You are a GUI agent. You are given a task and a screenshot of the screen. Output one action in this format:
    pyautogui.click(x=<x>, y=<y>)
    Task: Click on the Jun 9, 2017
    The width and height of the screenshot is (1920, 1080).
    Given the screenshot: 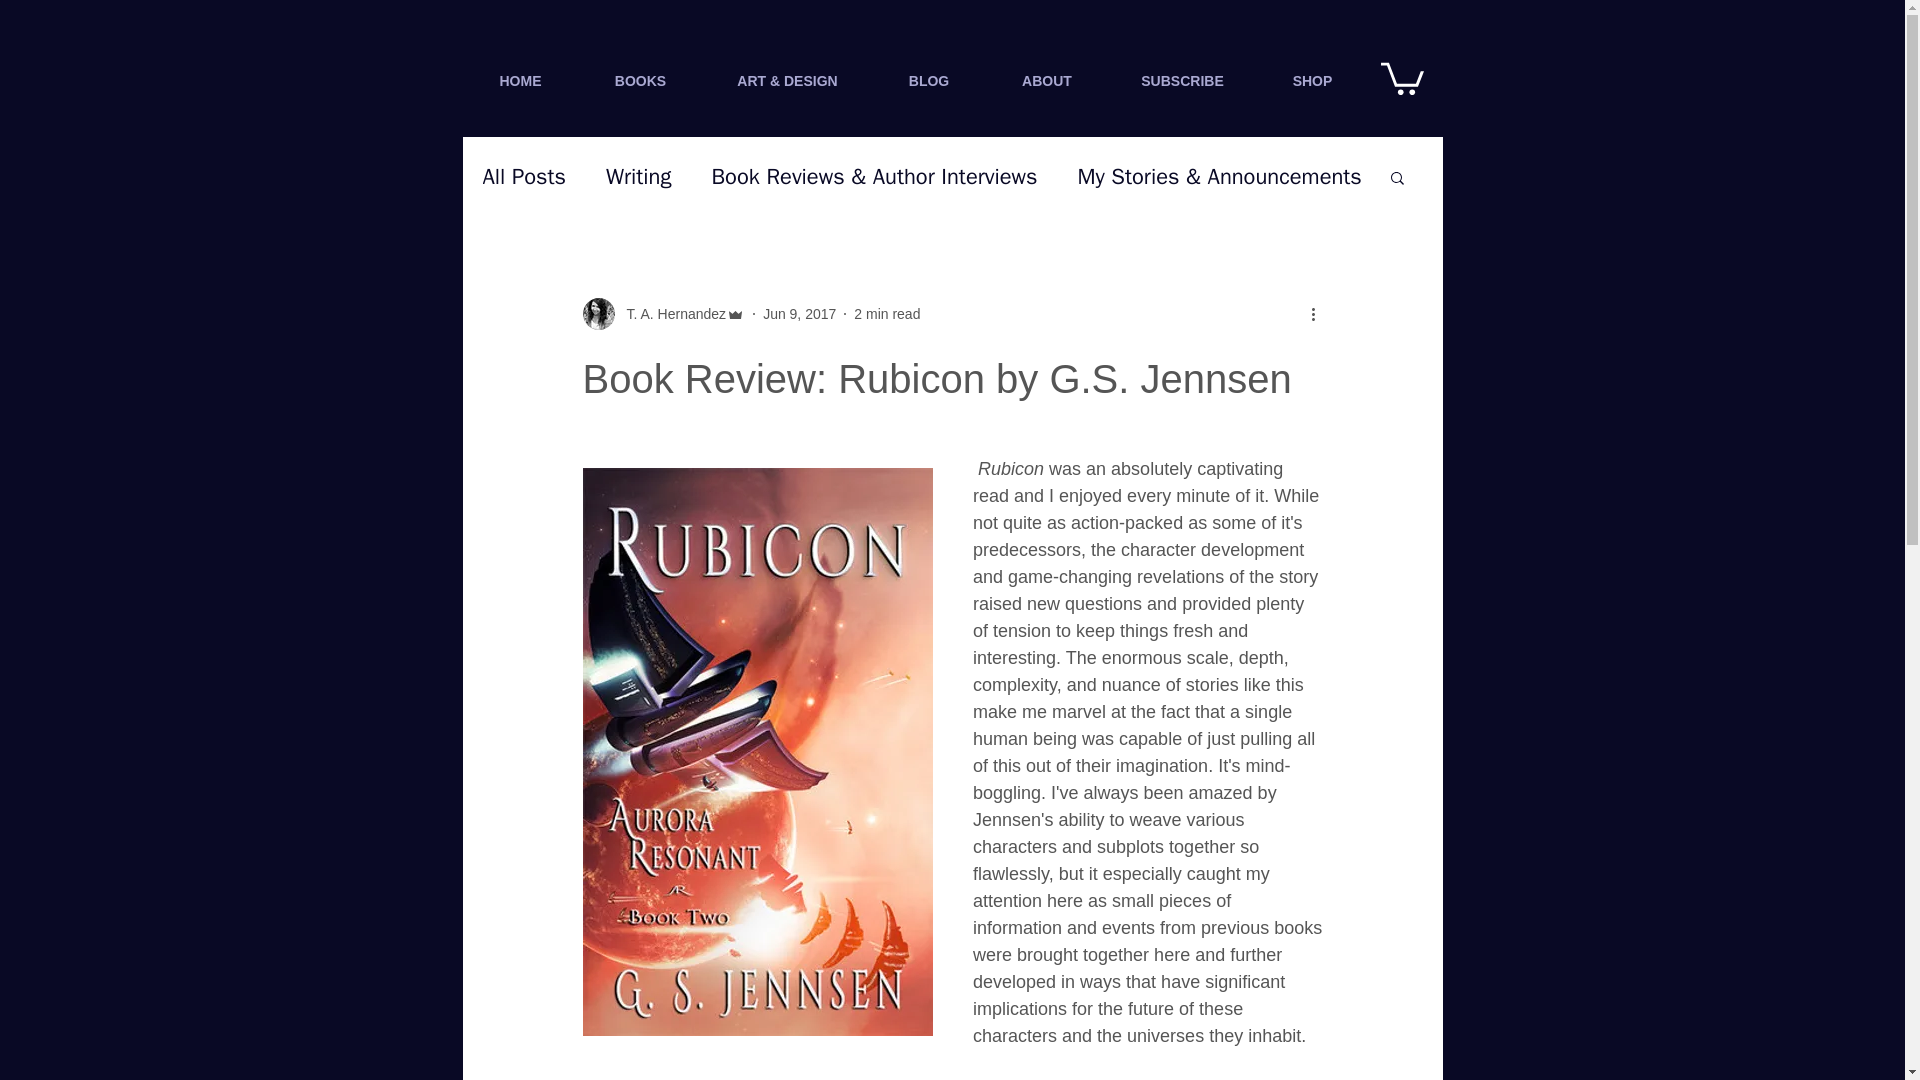 What is the action you would take?
    pyautogui.click(x=798, y=313)
    